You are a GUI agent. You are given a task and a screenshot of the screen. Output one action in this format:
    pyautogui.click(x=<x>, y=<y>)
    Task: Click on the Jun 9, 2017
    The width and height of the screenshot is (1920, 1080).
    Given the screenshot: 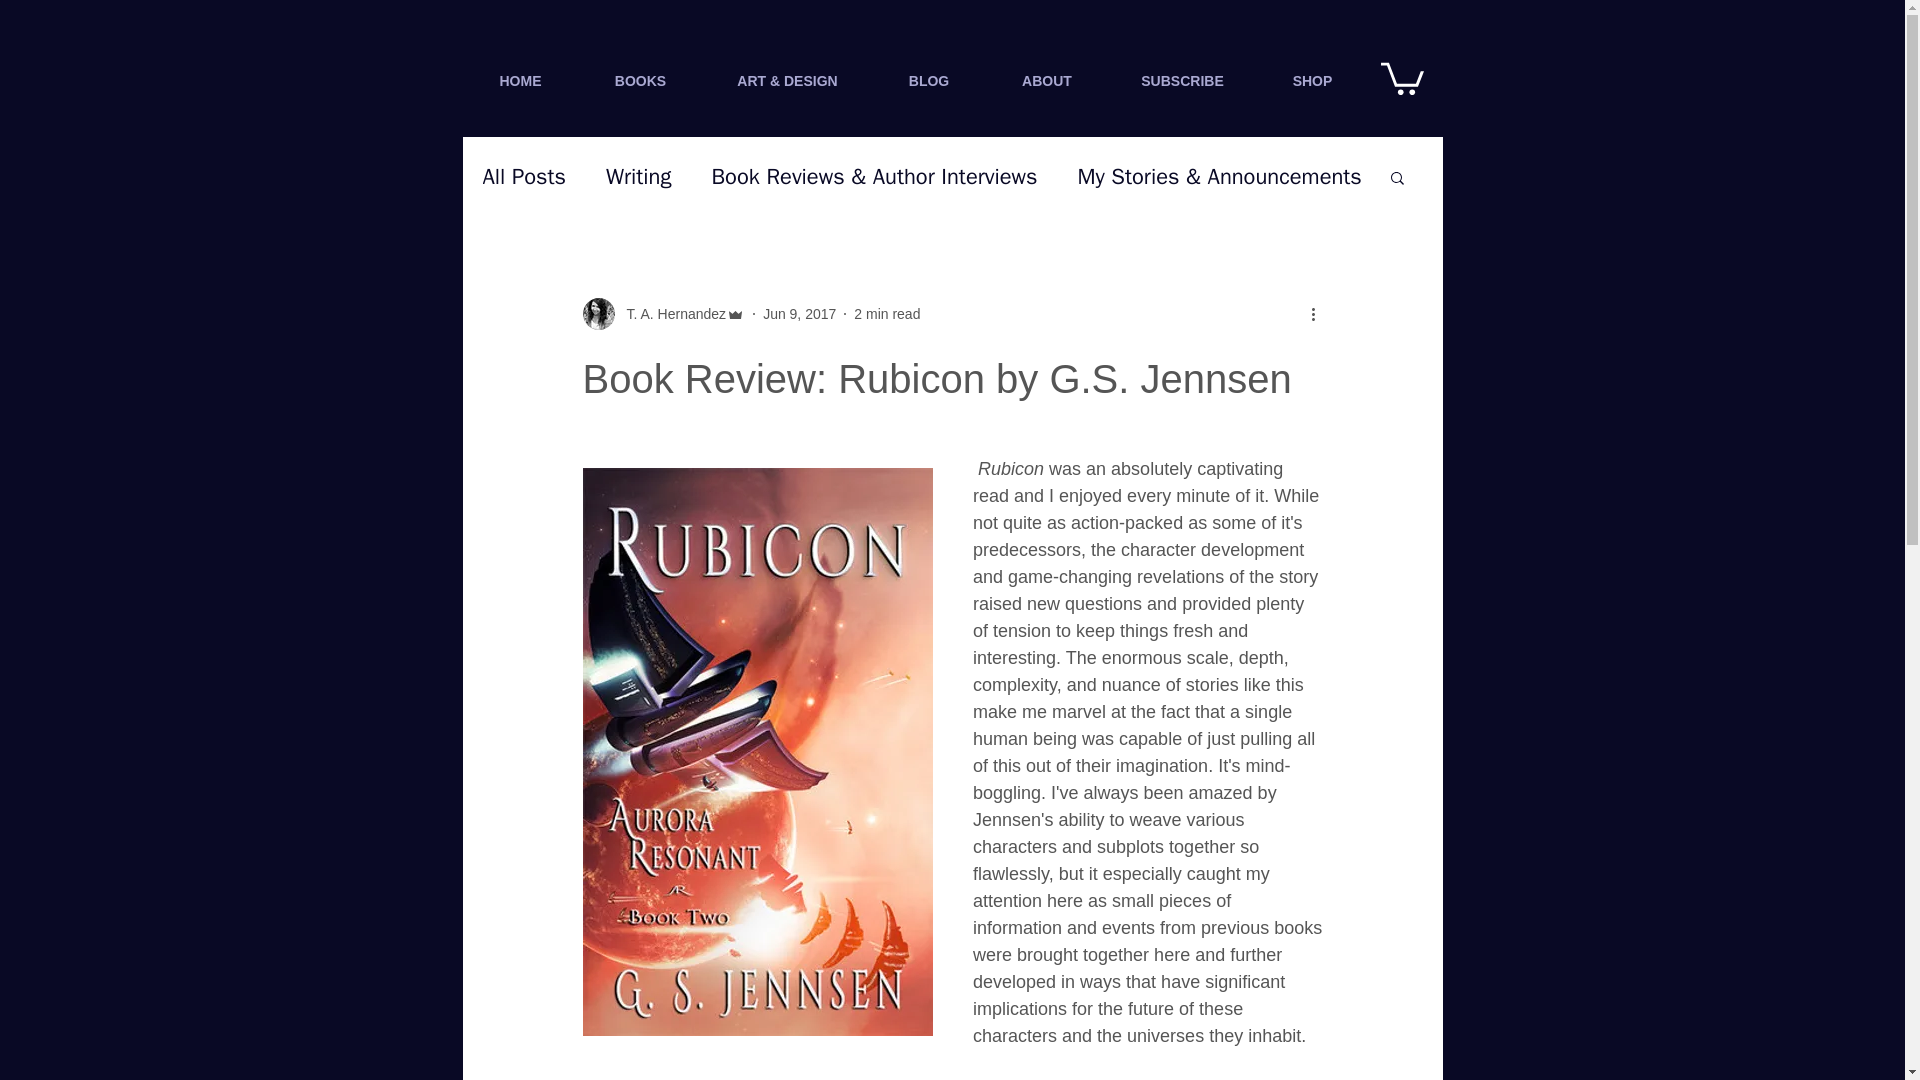 What is the action you would take?
    pyautogui.click(x=798, y=313)
    